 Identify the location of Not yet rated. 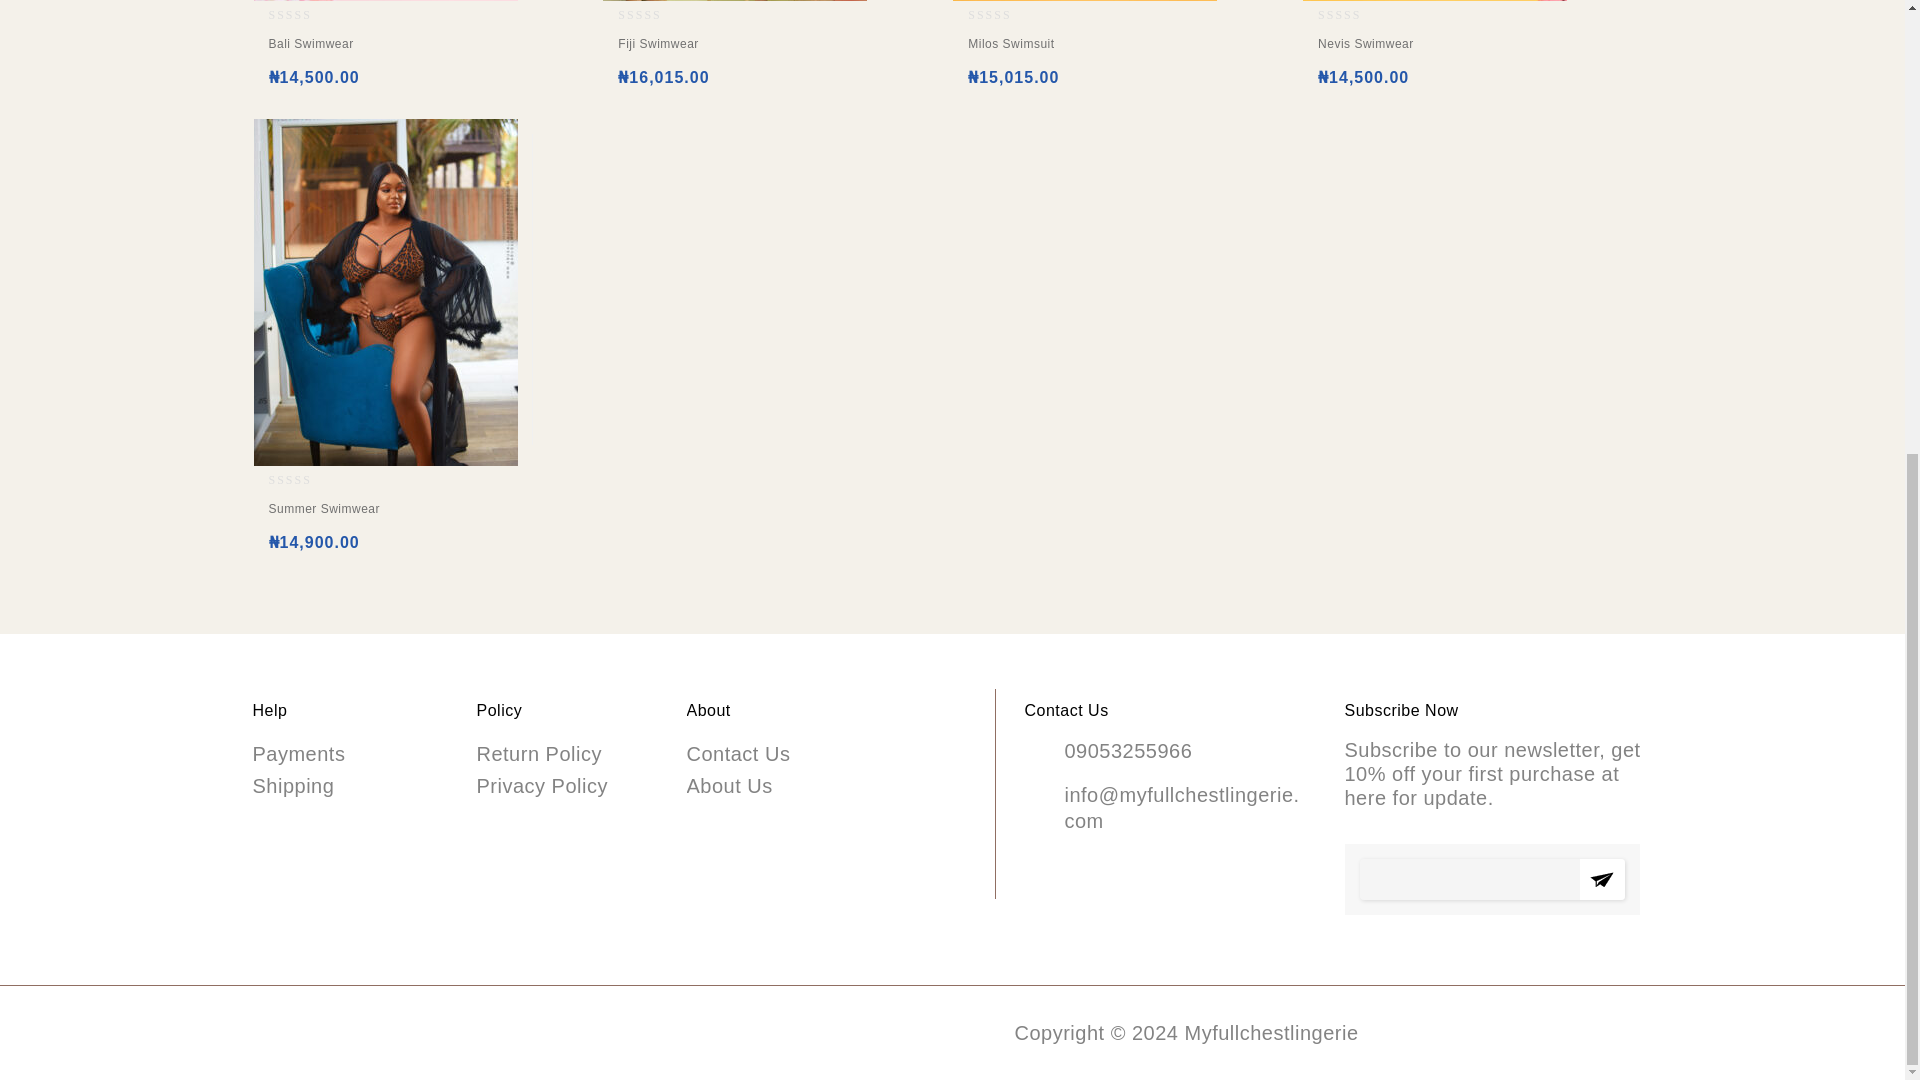
(306, 14).